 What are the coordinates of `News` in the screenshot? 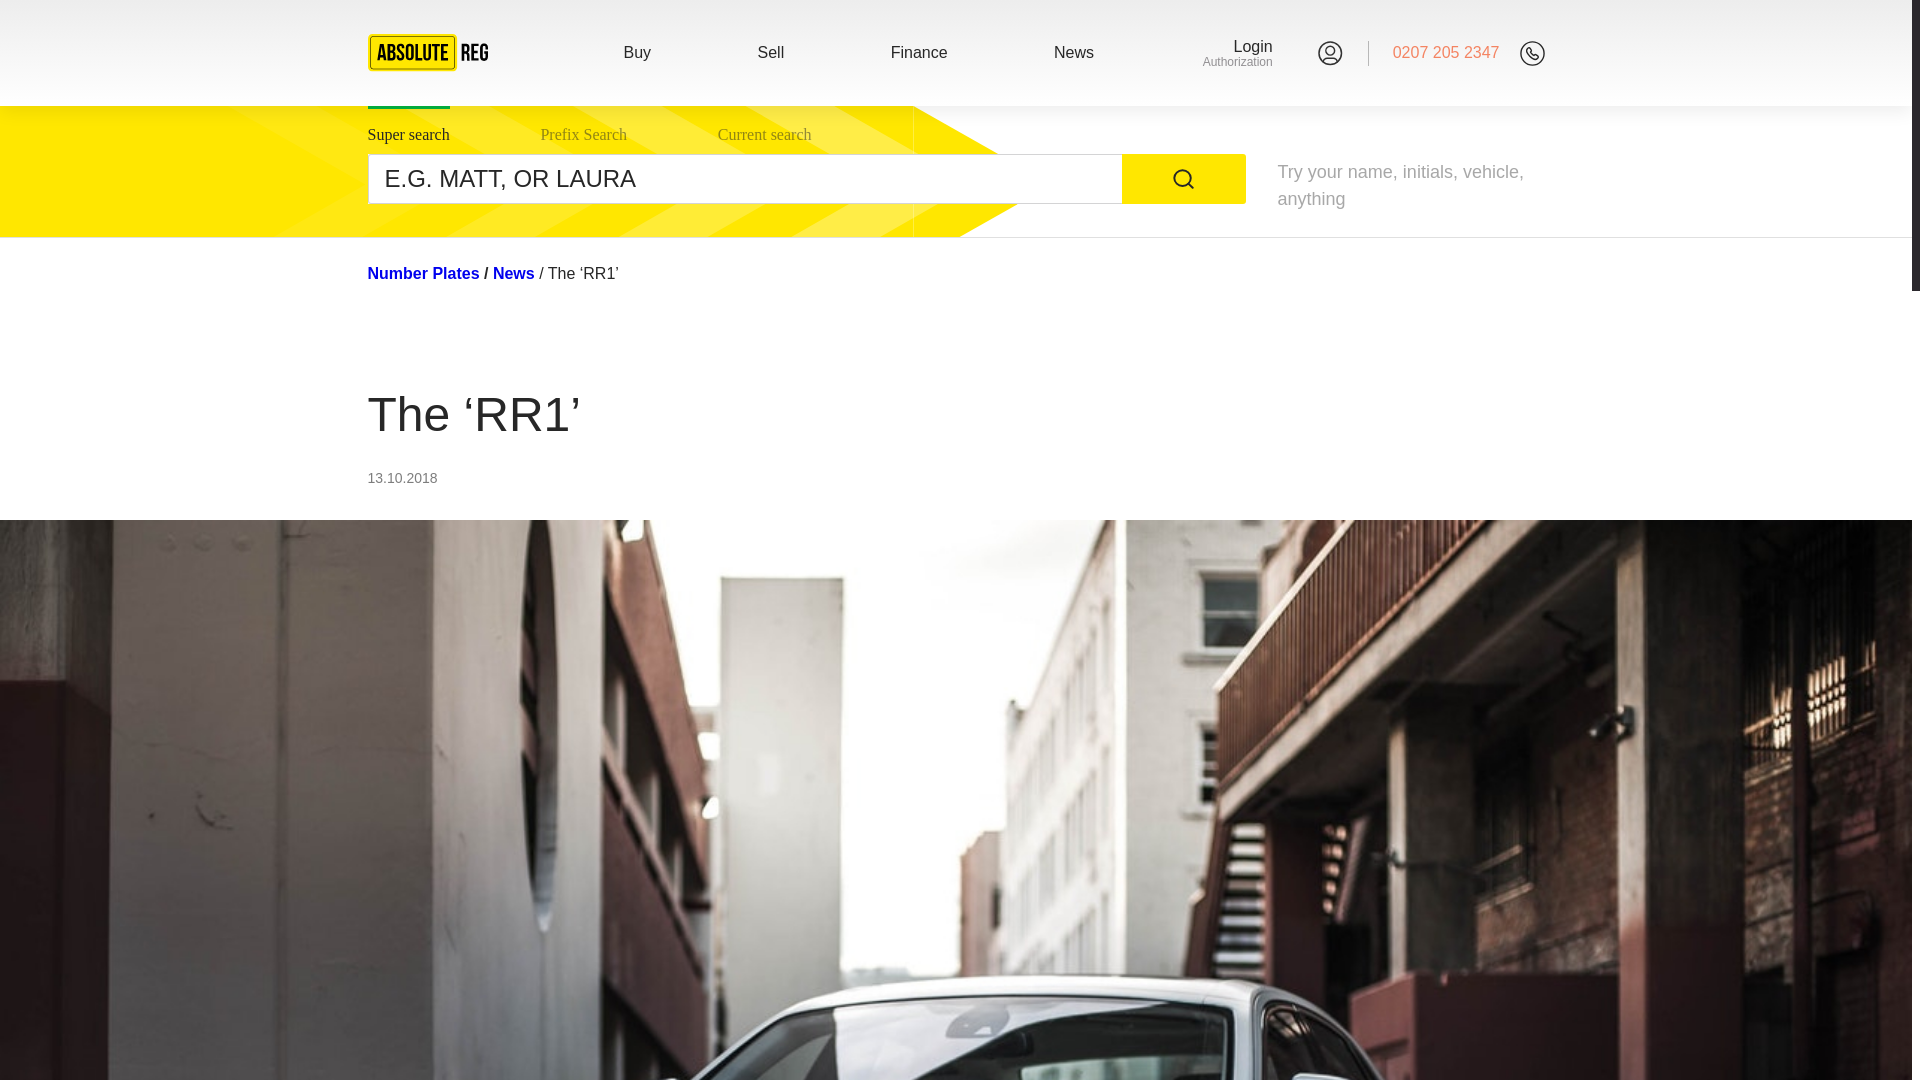 It's located at (1074, 52).